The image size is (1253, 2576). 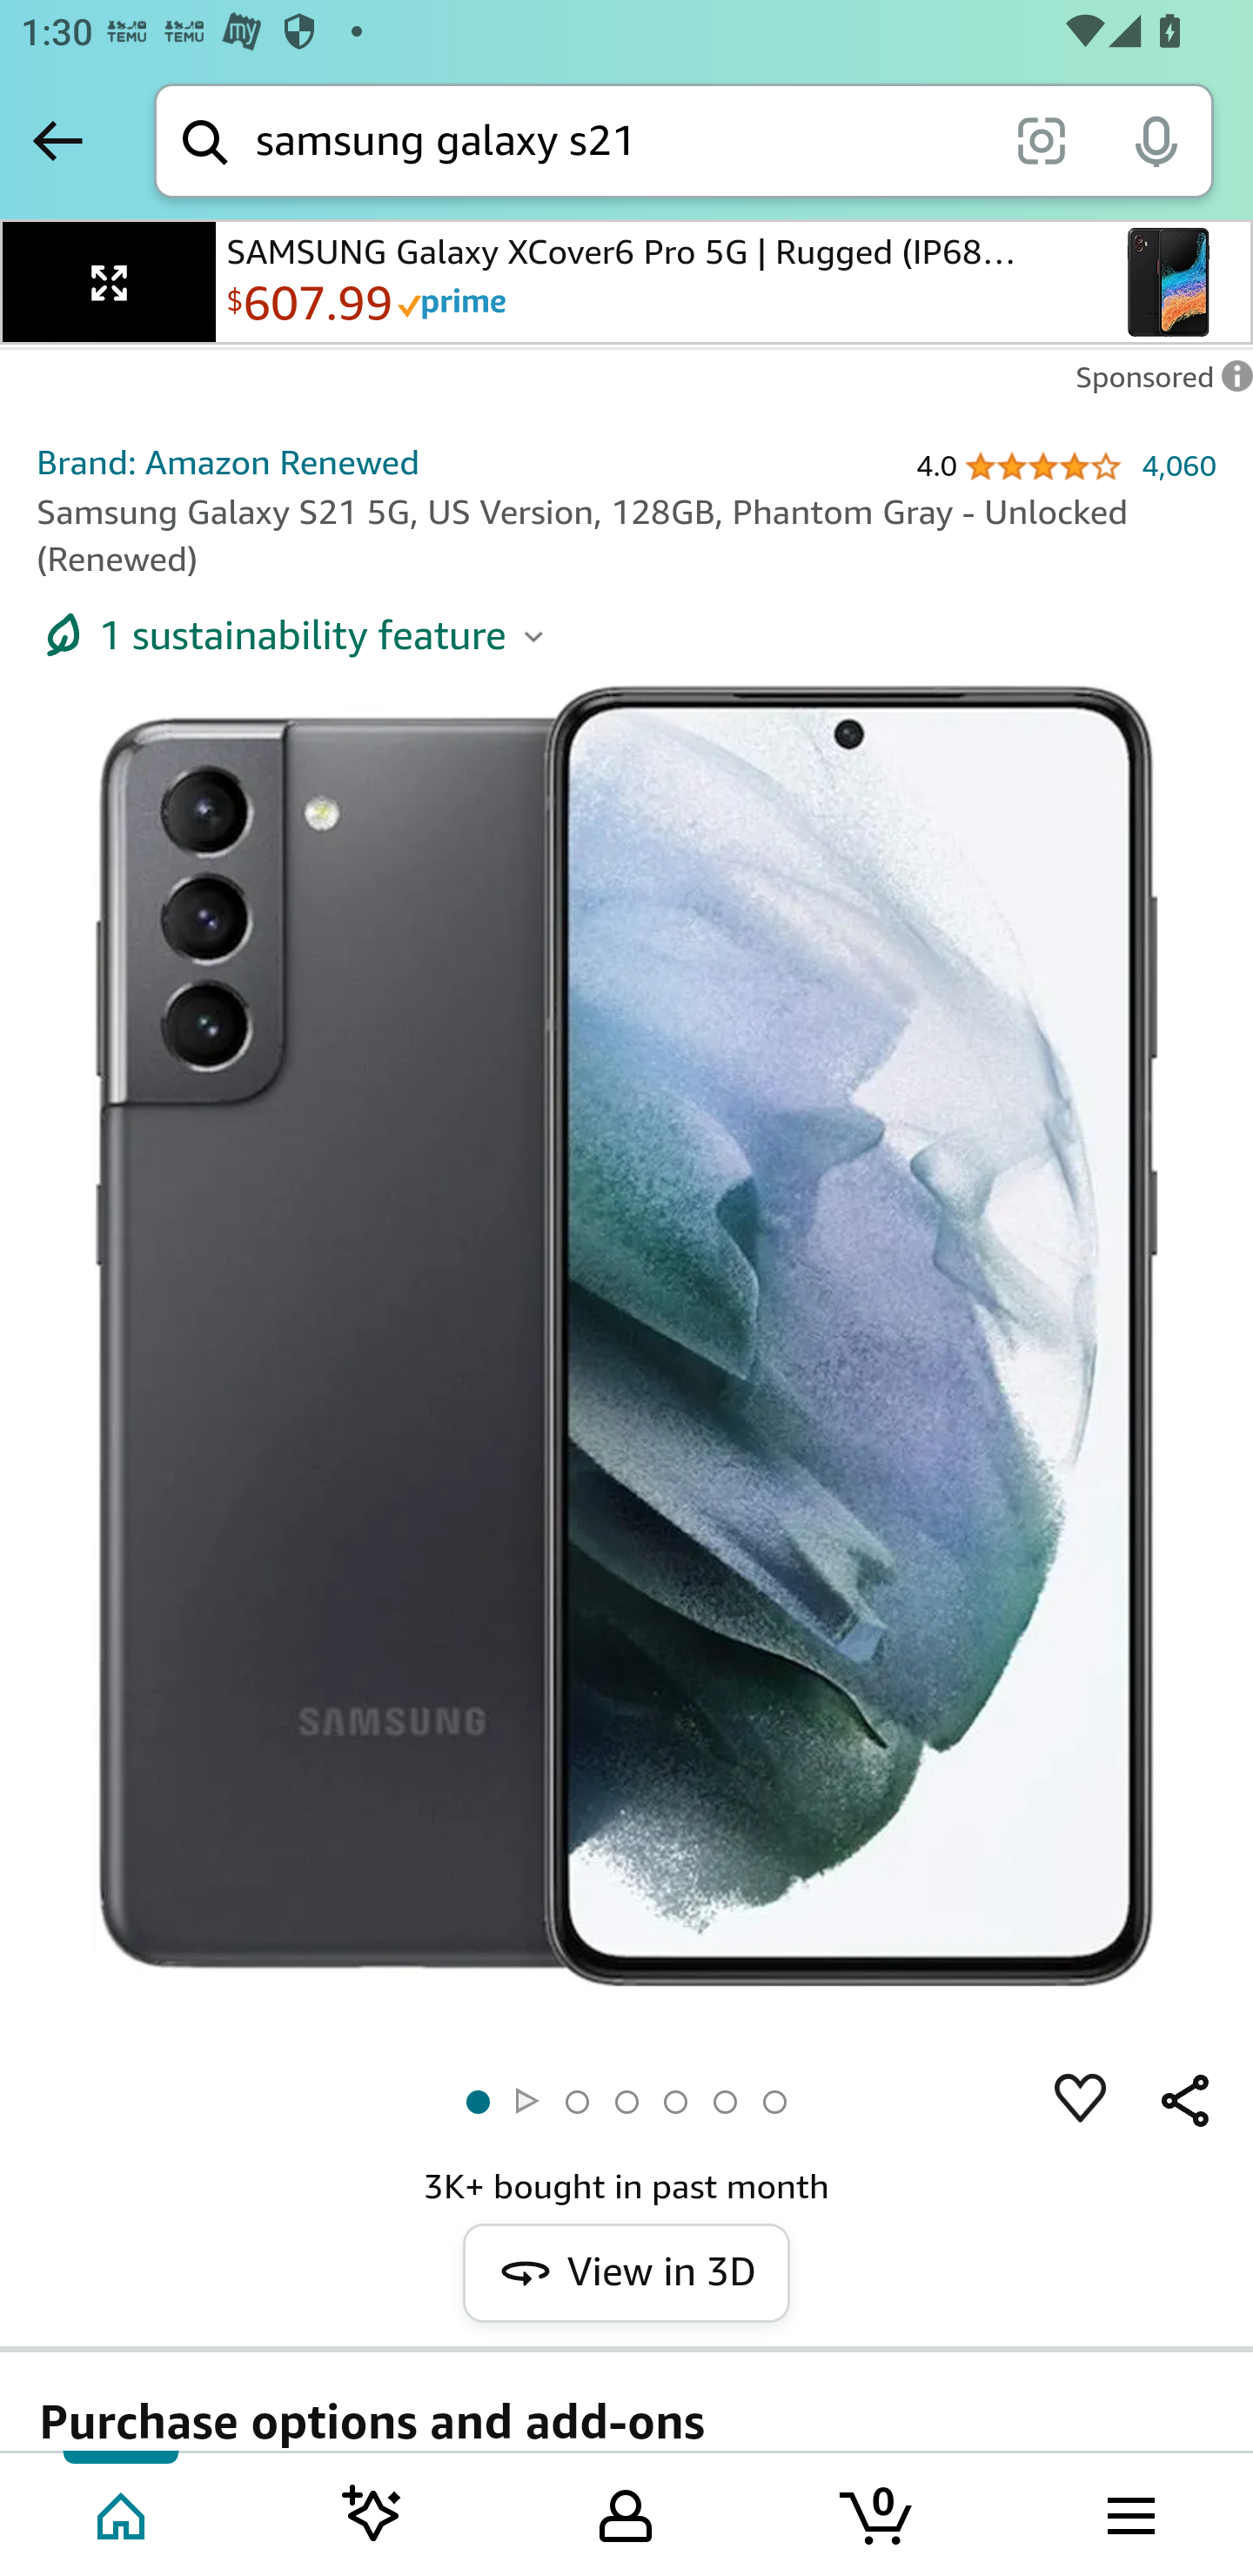 I want to click on Inspire feed Tab 2 of 5, so click(x=372, y=2512).